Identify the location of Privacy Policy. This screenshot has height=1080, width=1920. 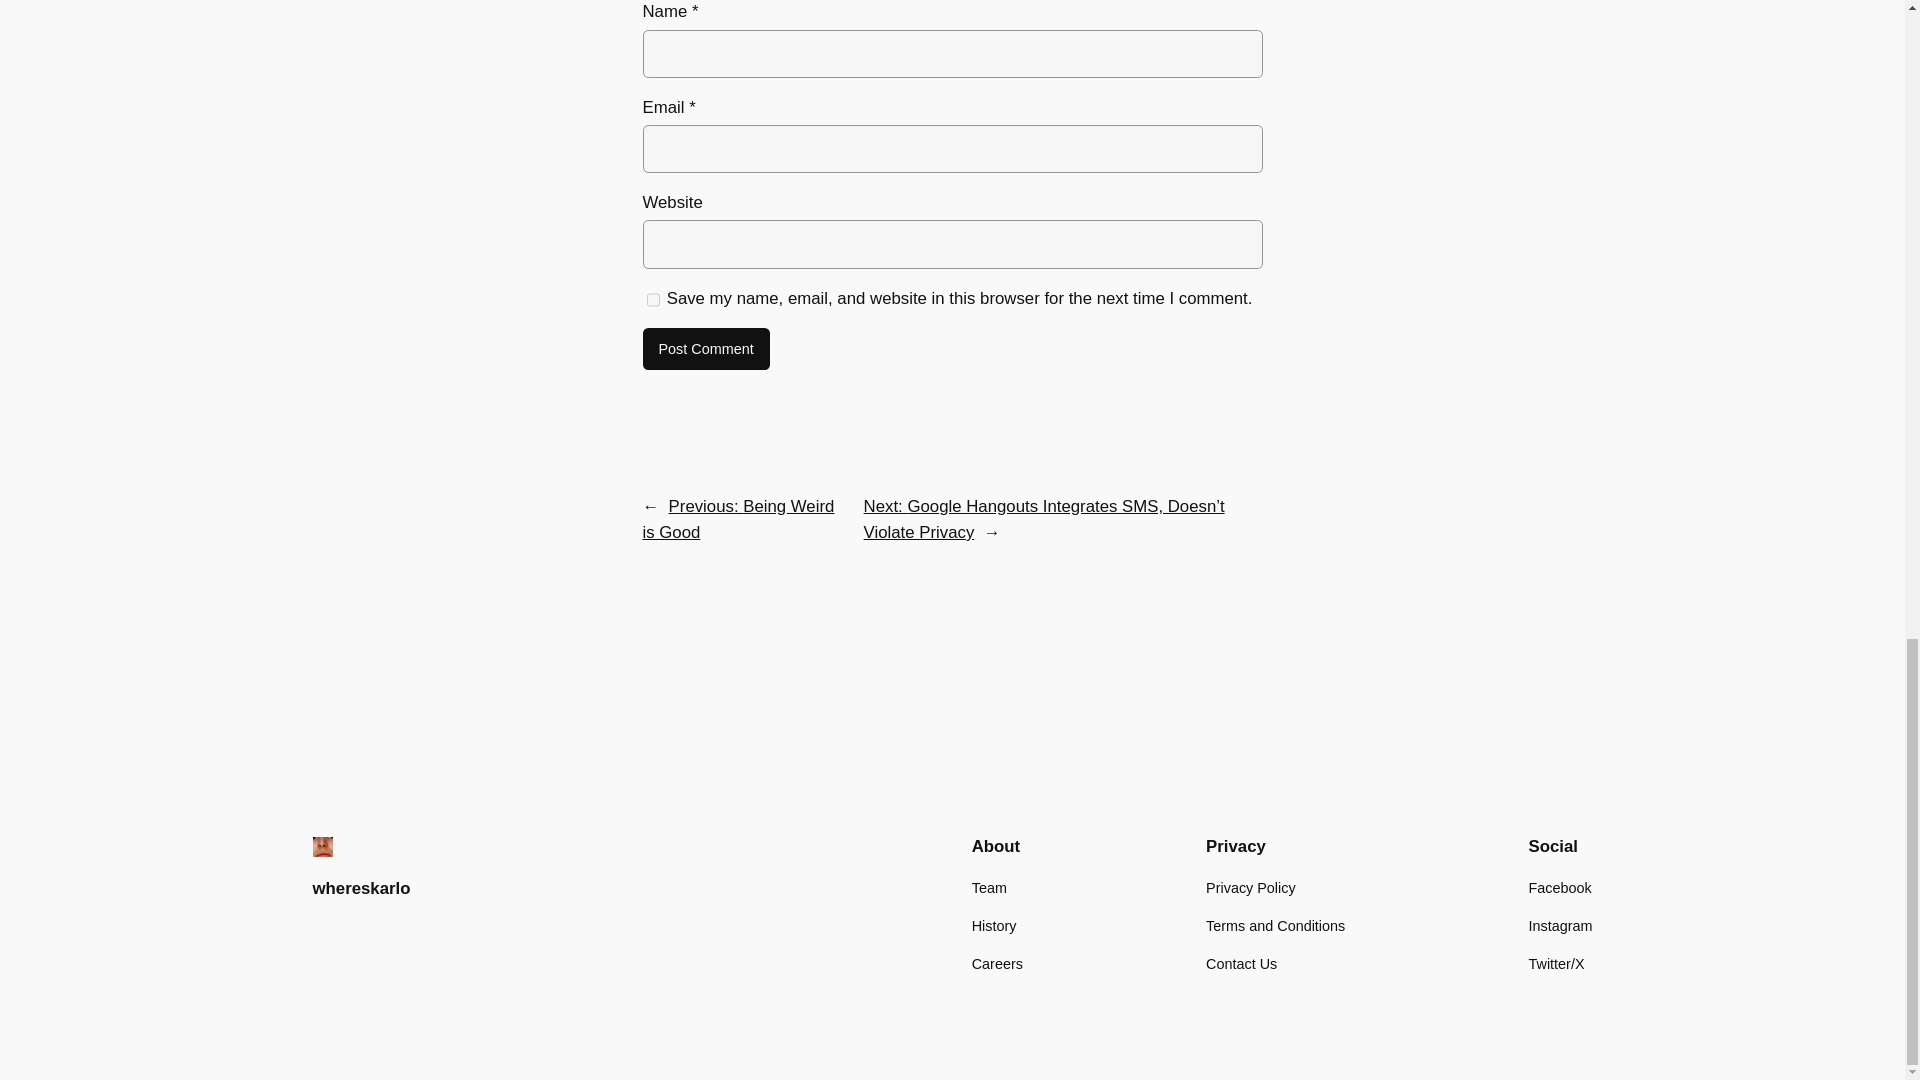
(1250, 887).